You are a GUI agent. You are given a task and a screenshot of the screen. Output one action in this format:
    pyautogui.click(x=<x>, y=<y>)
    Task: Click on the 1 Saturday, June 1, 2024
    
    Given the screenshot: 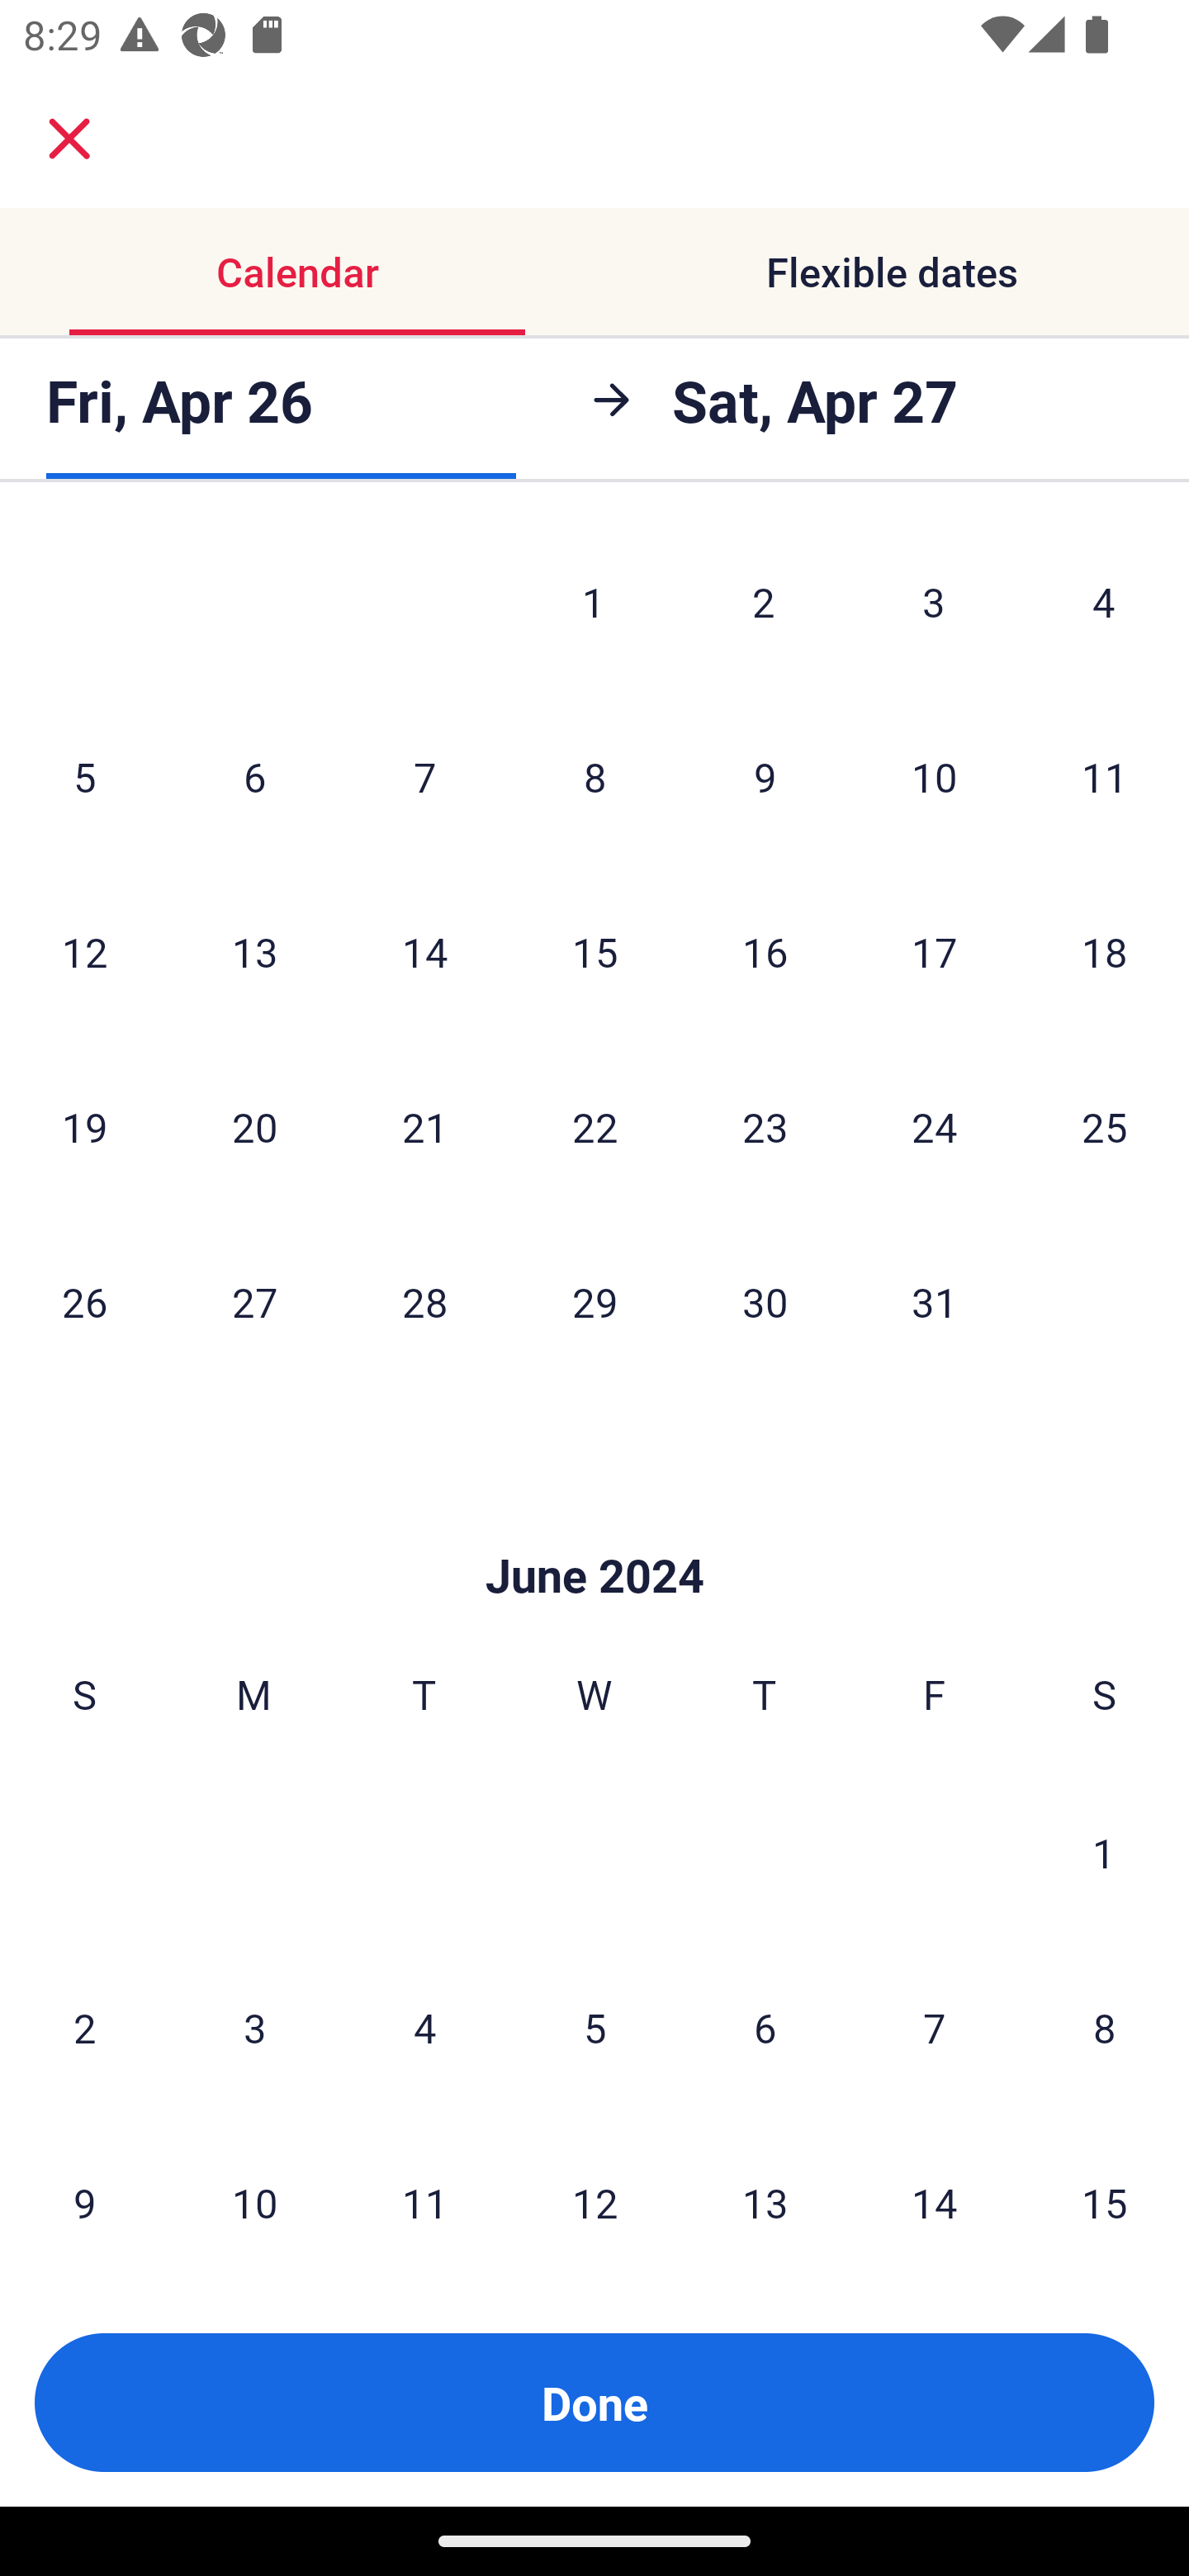 What is the action you would take?
    pyautogui.click(x=1104, y=1852)
    